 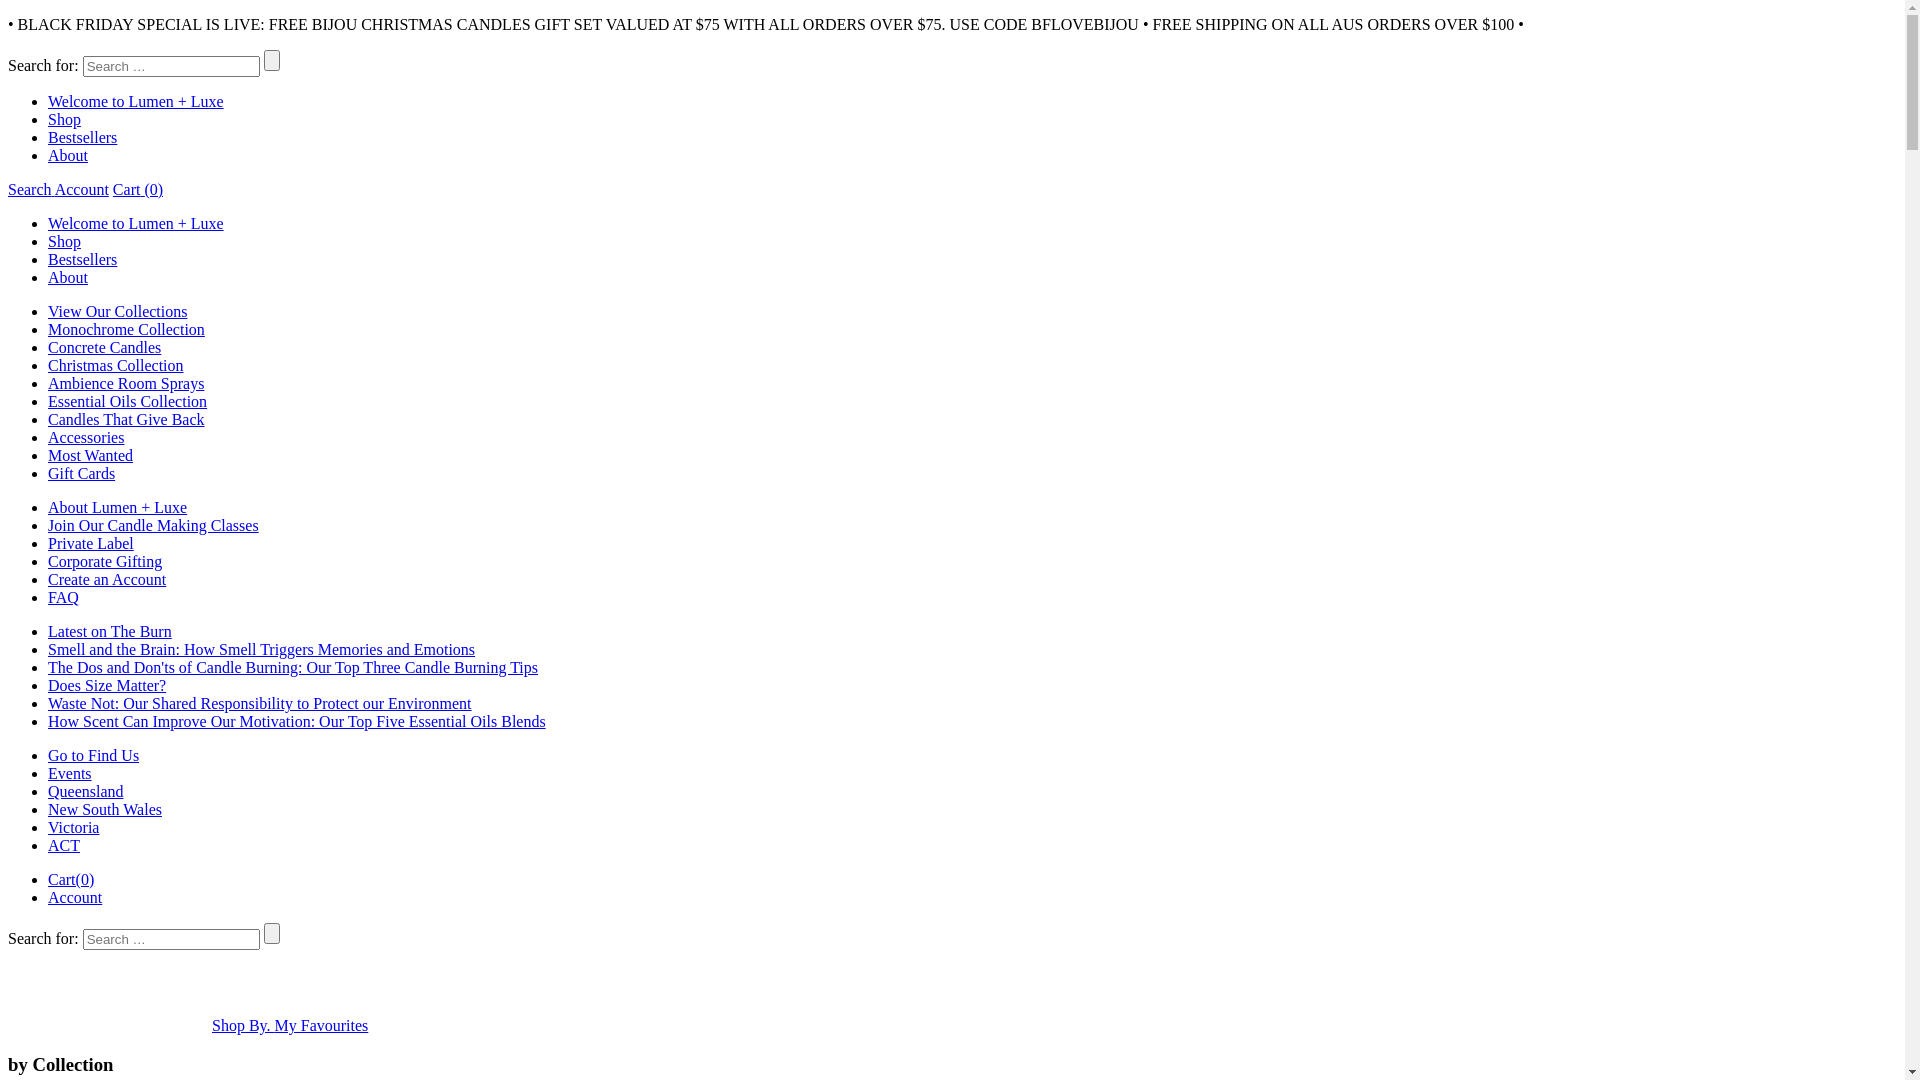 What do you see at coordinates (136, 224) in the screenshot?
I see `Welcome to Lumen + Luxe` at bounding box center [136, 224].